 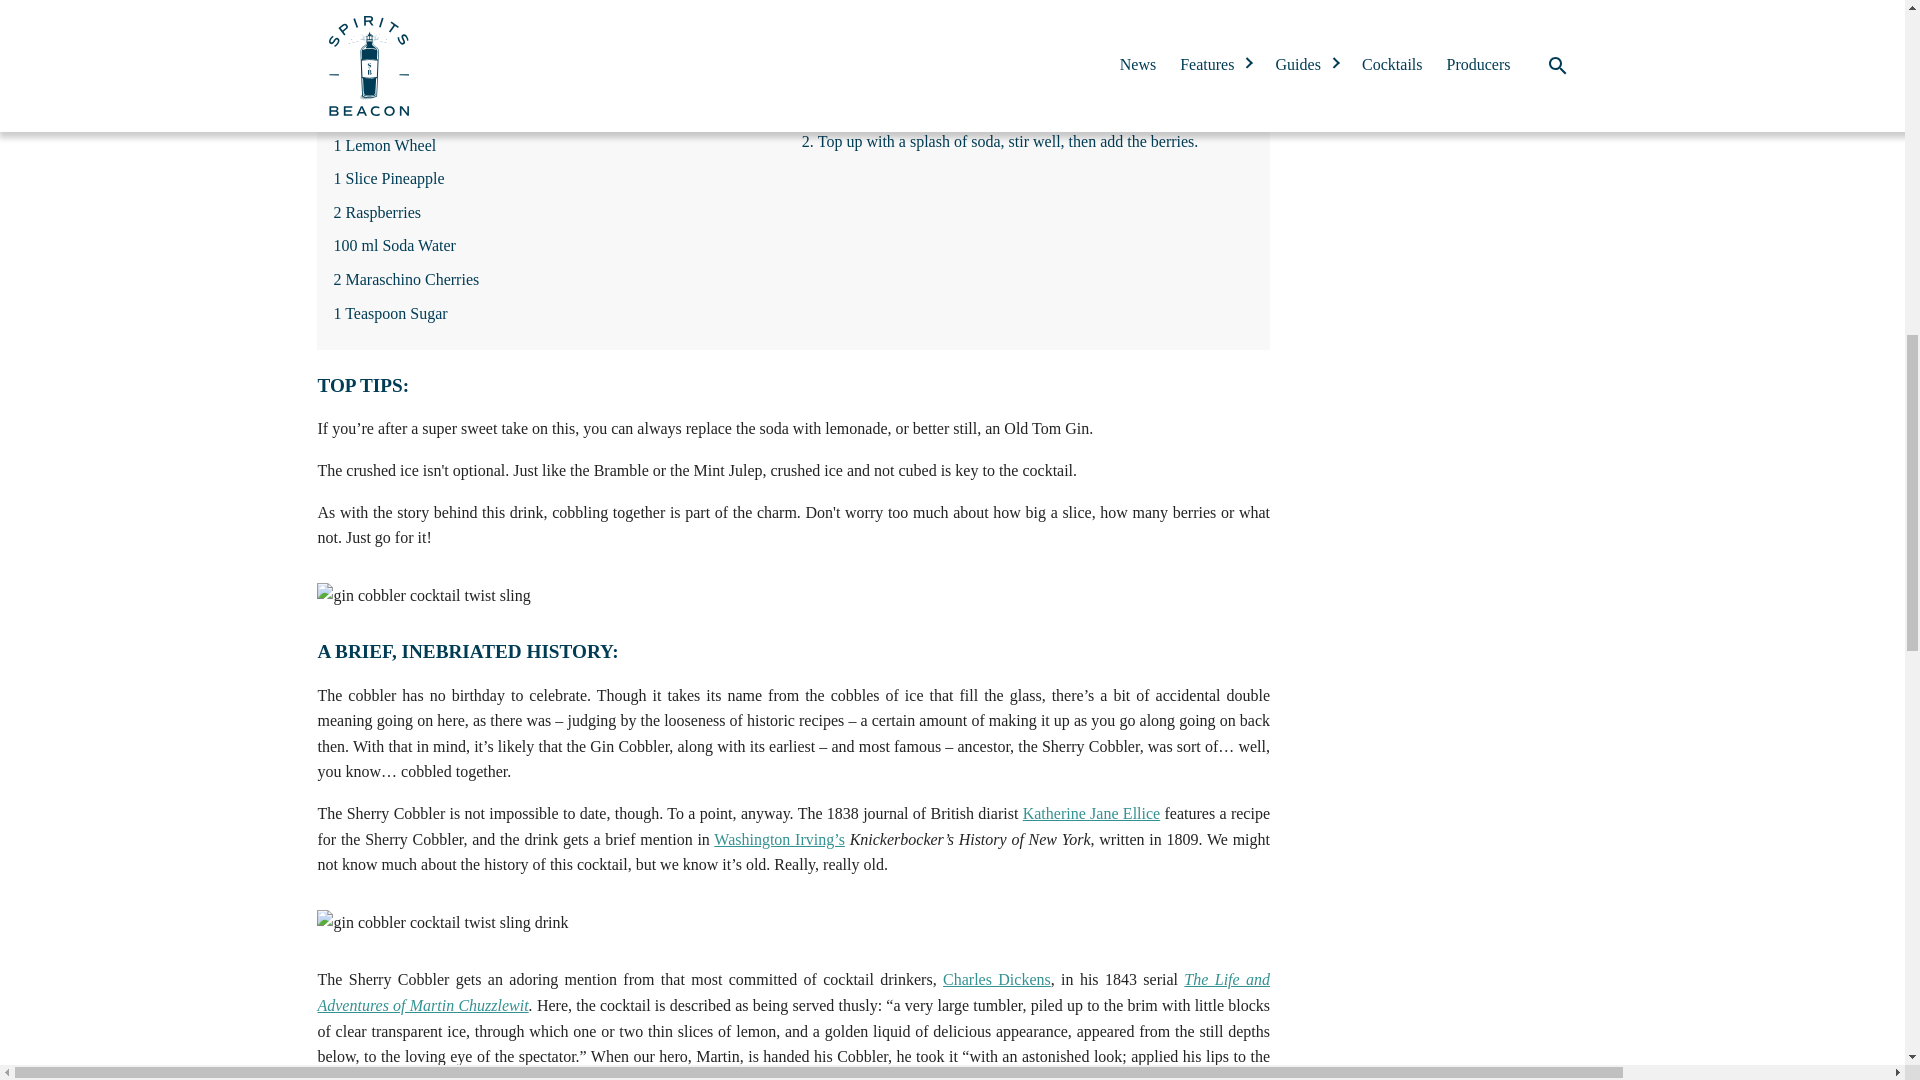 I want to click on Charles Dickens, so click(x=996, y=979).